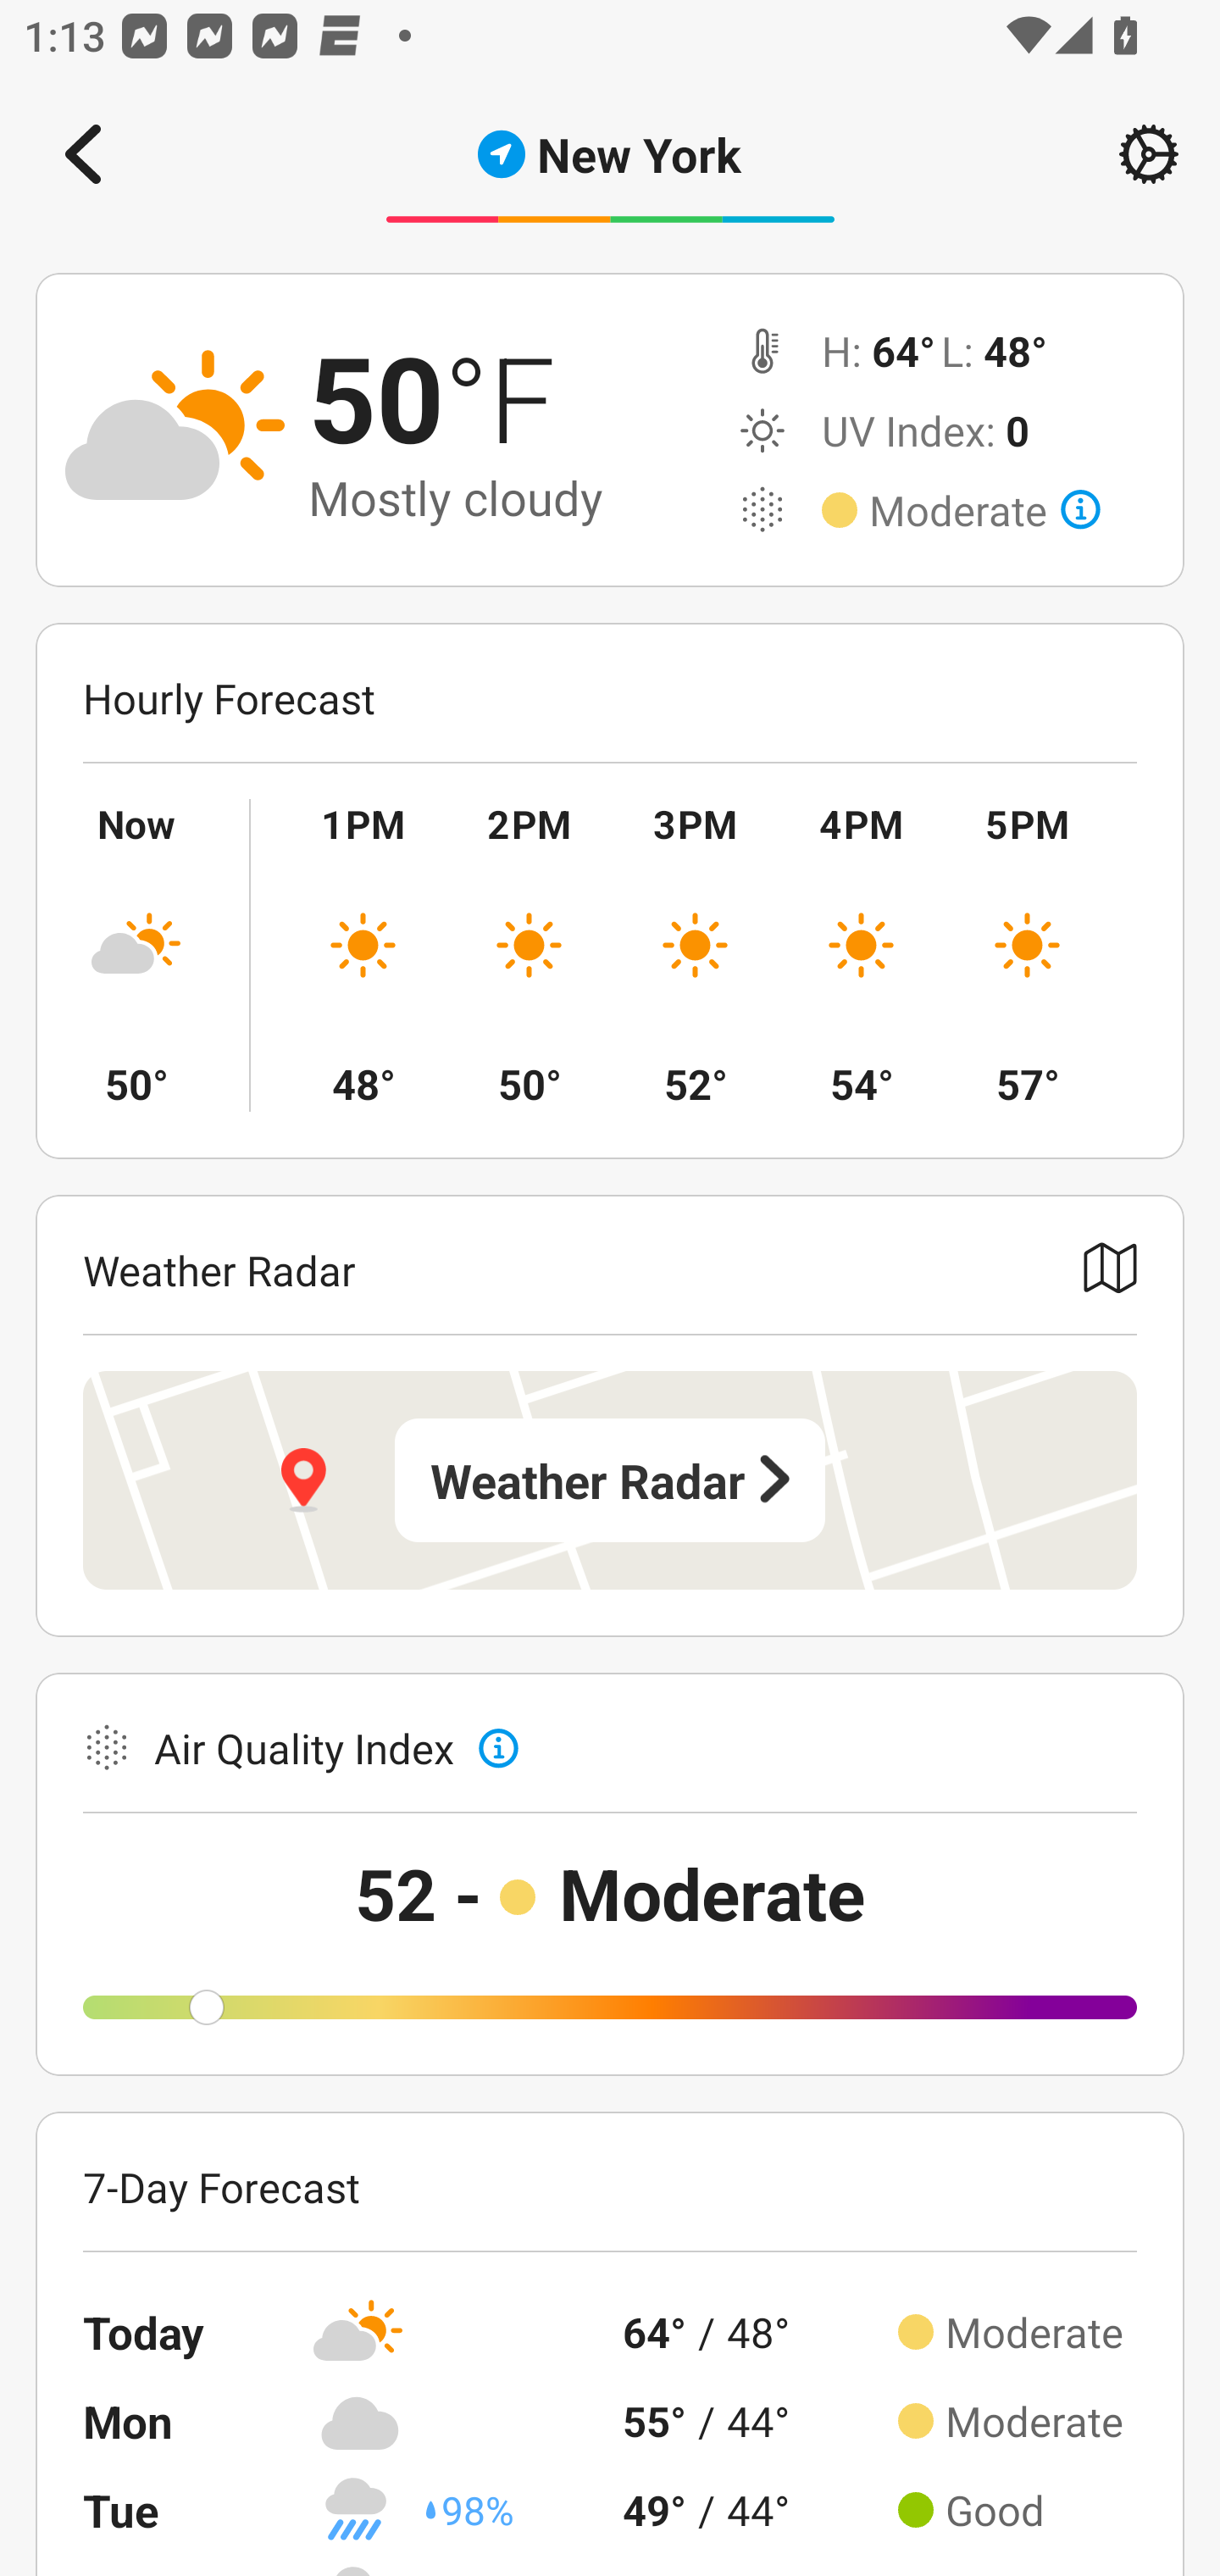 The image size is (1220, 2576). I want to click on Weather Radar, so click(610, 1480).